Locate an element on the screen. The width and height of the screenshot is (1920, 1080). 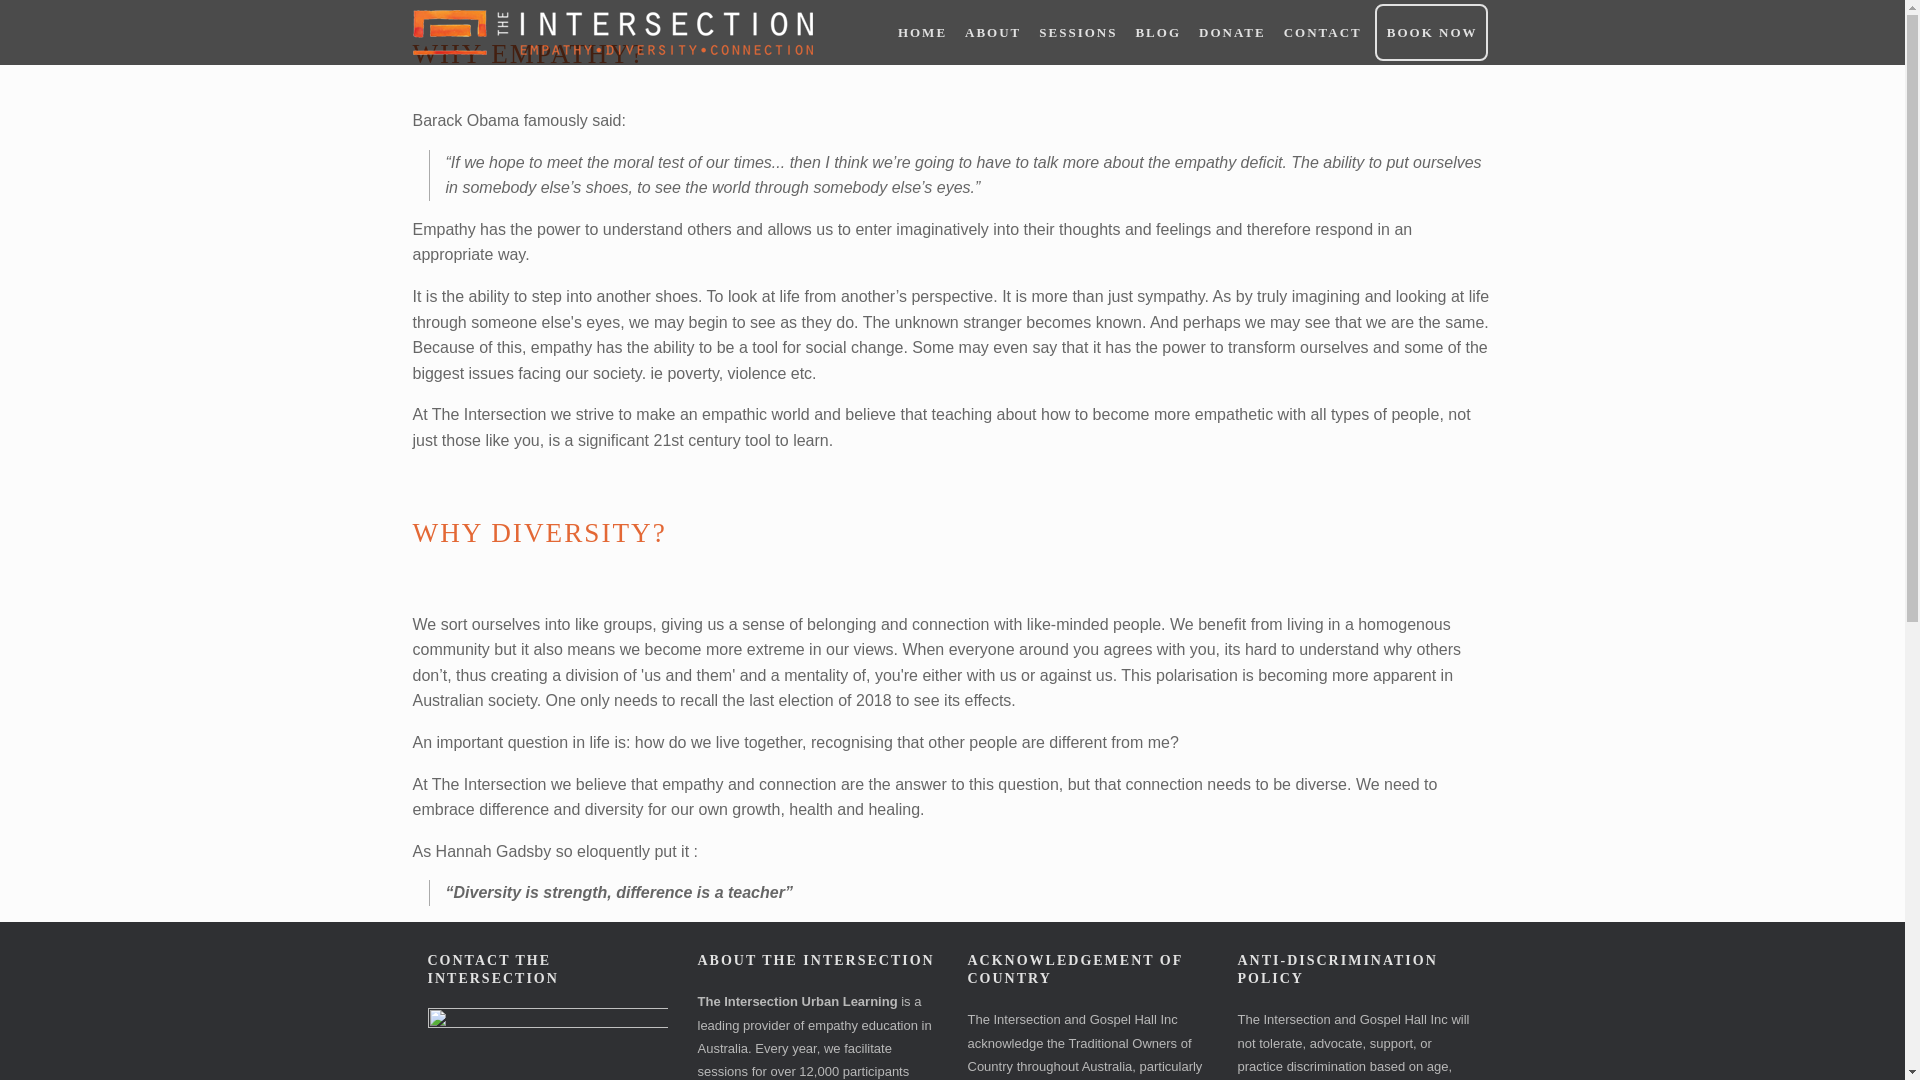
SESSIONS is located at coordinates (1077, 32).